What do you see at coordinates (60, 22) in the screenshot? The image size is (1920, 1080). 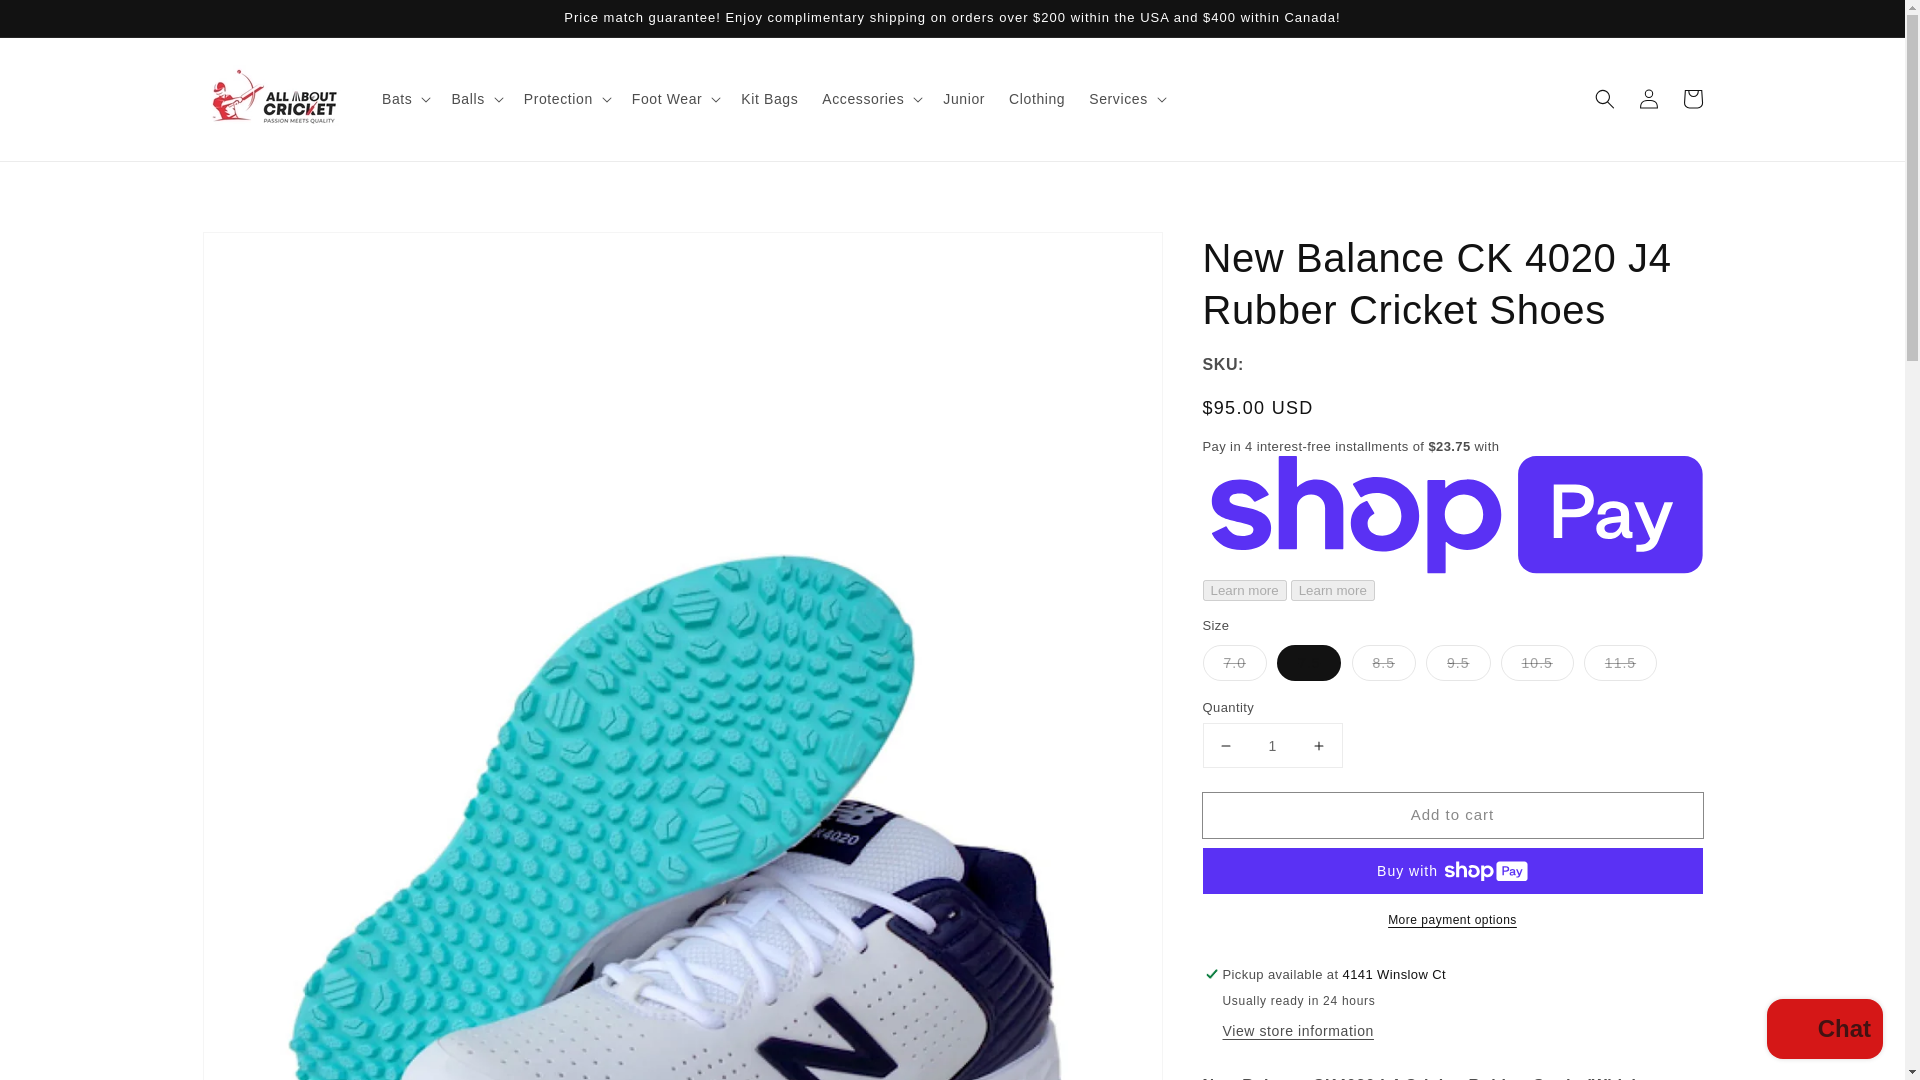 I see `Skip to content` at bounding box center [60, 22].